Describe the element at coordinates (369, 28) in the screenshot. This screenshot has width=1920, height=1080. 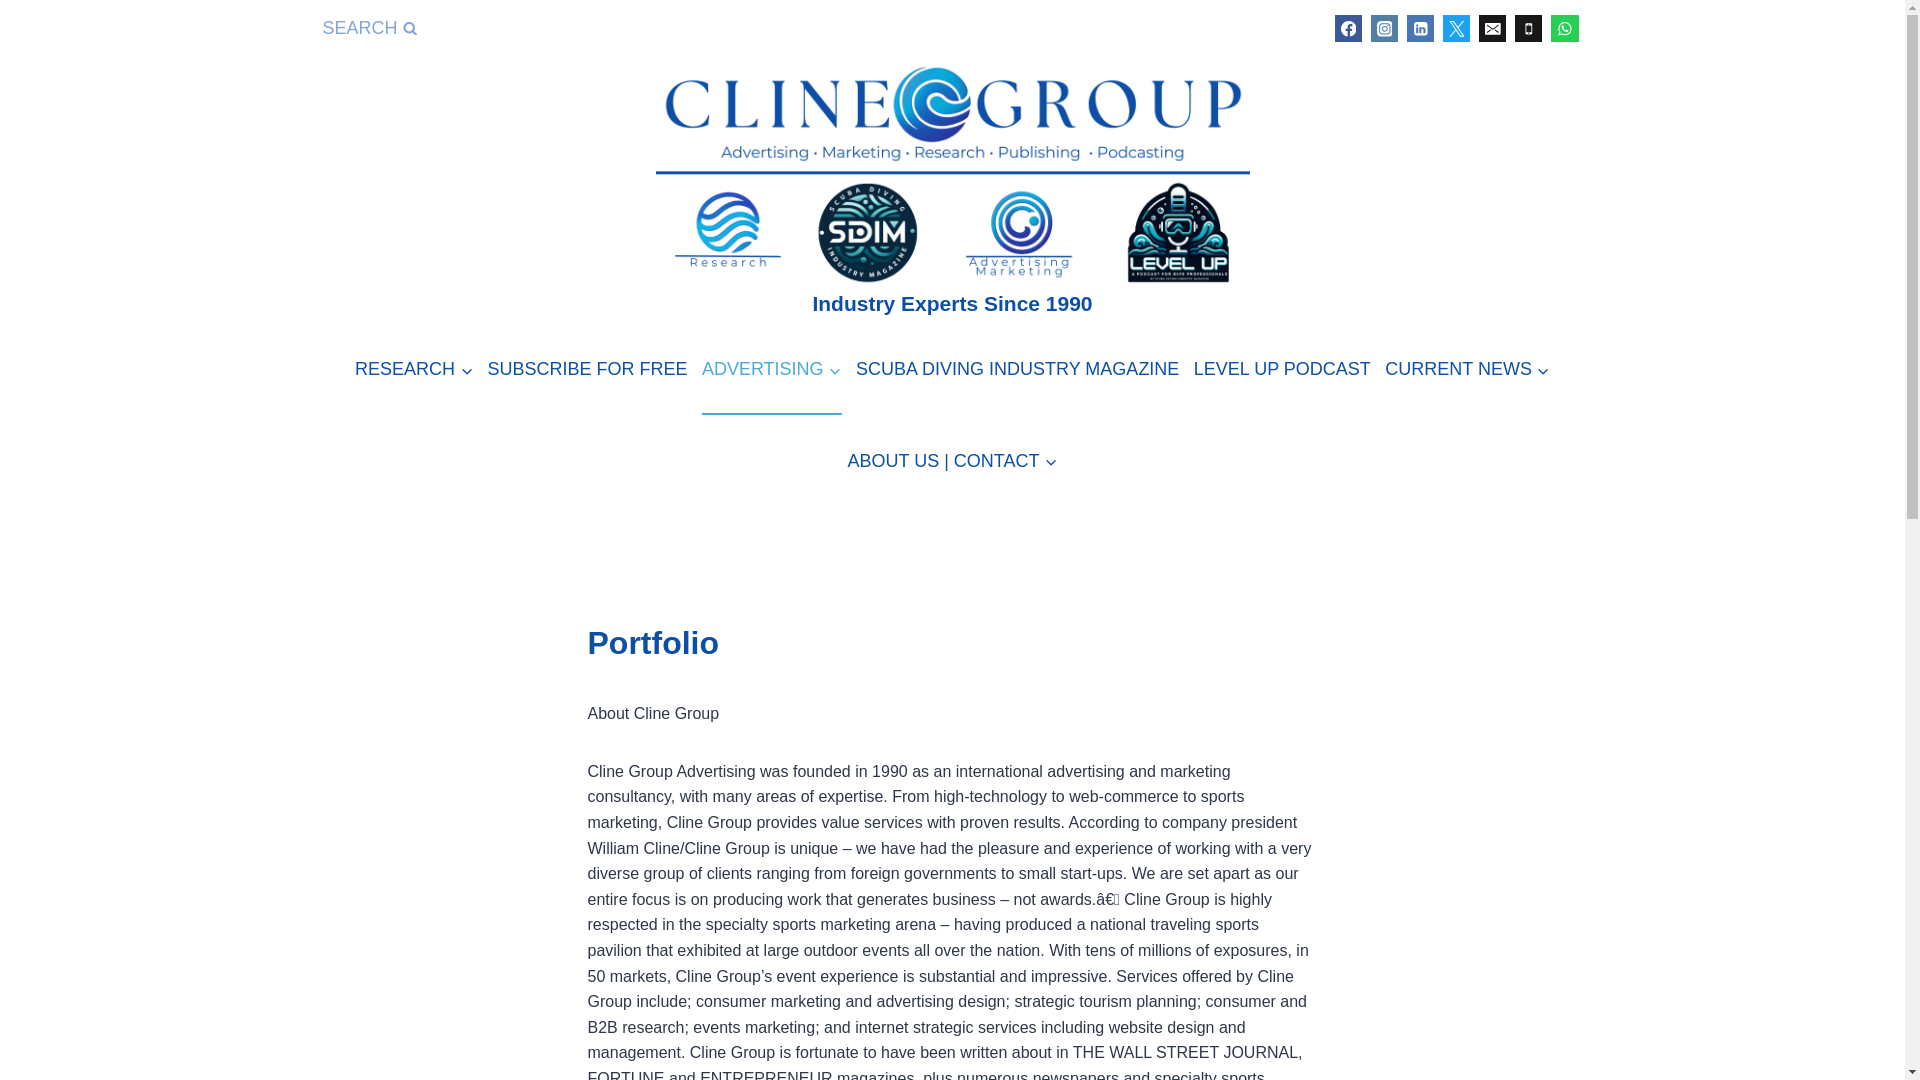
I see `SEARCH` at that location.